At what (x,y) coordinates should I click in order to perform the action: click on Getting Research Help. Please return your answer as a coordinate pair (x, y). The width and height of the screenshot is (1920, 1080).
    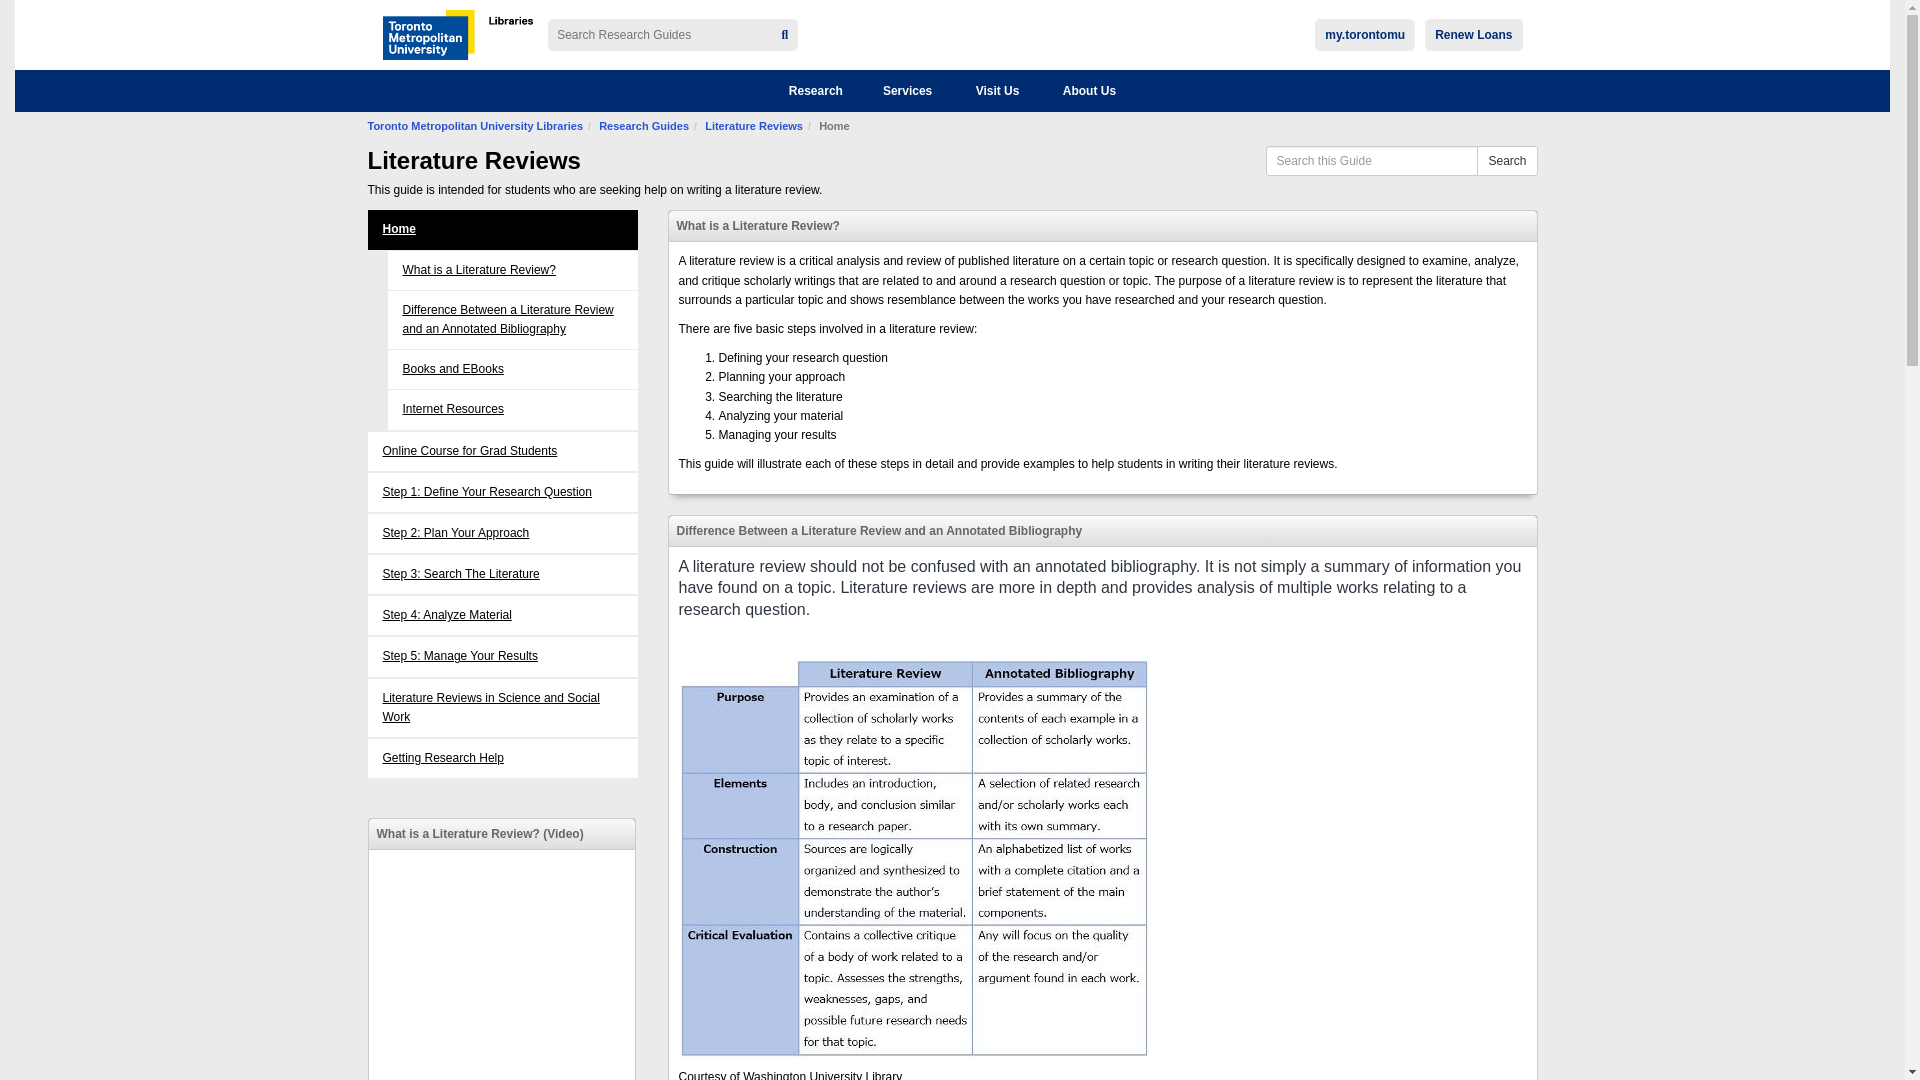
    Looking at the image, I should click on (502, 758).